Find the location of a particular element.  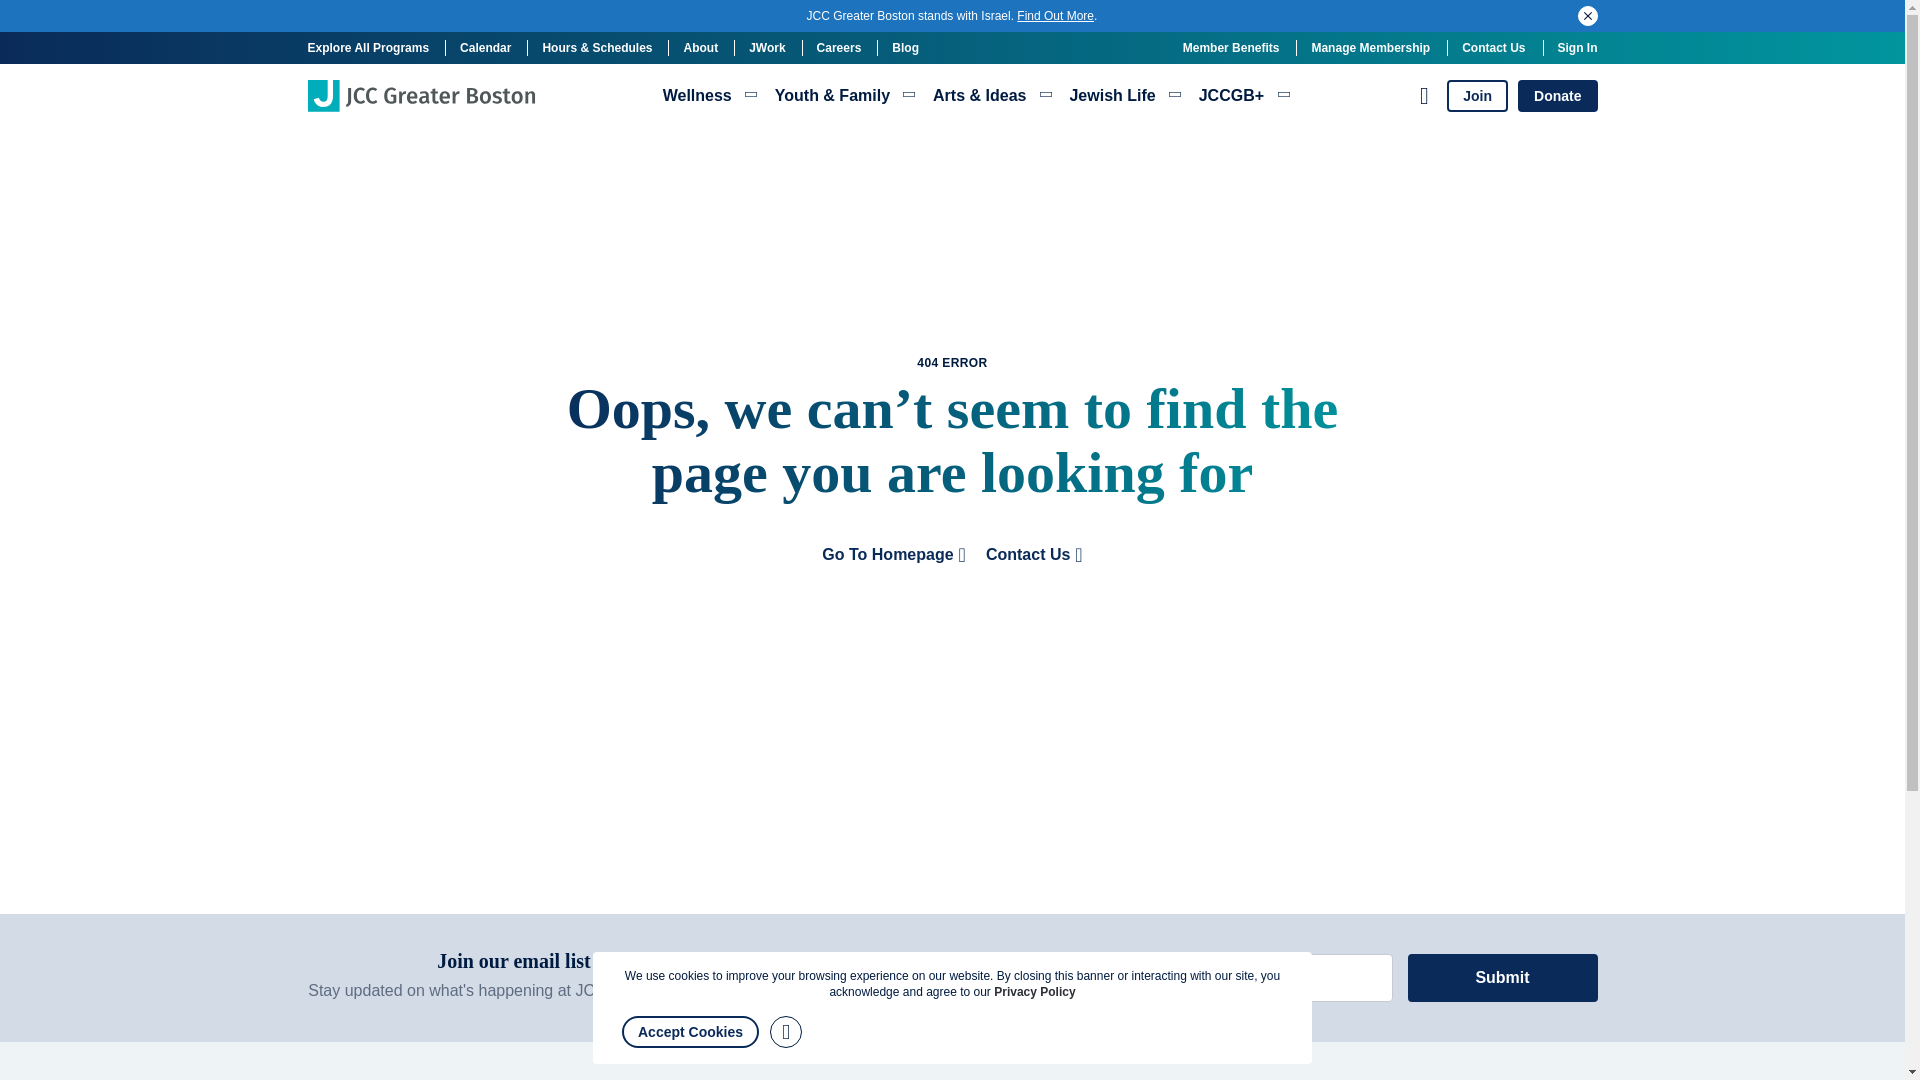

Explore All Programs is located at coordinates (368, 48).